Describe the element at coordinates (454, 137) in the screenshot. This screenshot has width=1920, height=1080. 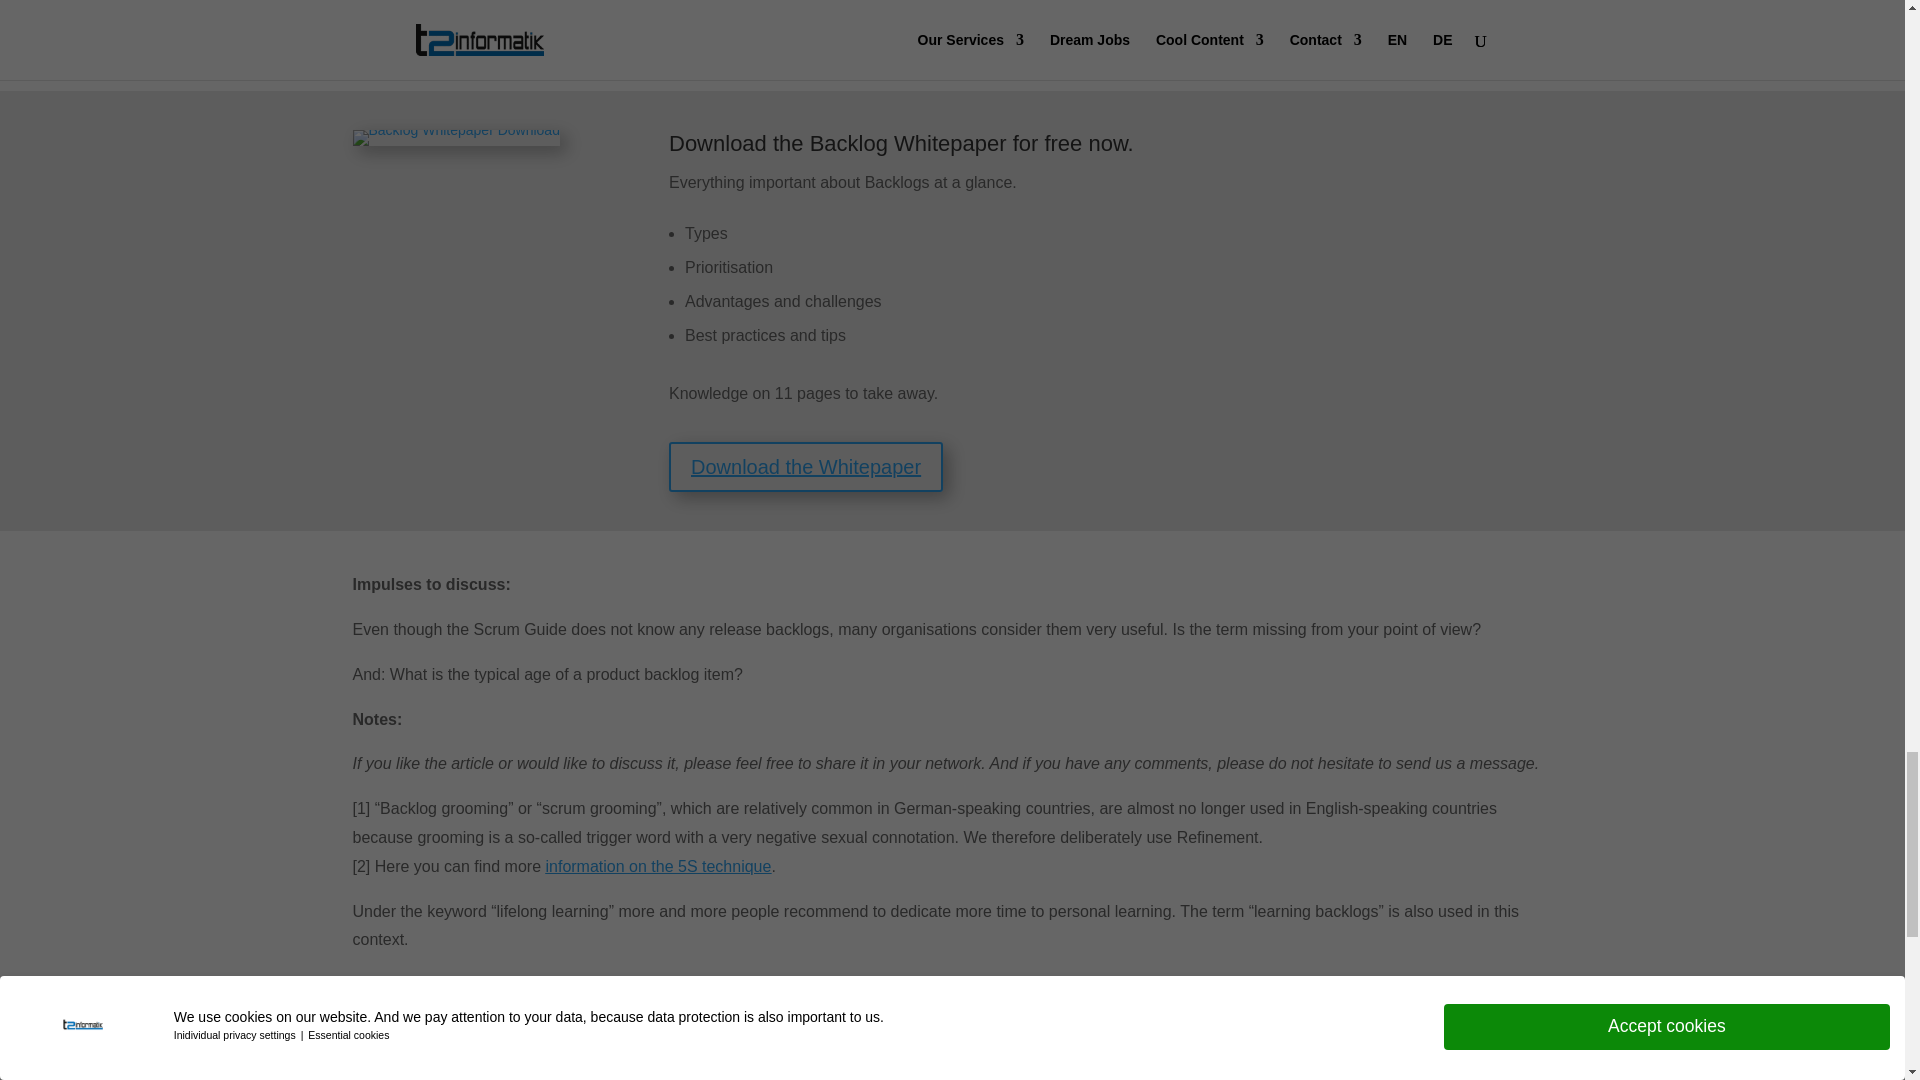
I see `Backlog Whitepaper Download` at that location.